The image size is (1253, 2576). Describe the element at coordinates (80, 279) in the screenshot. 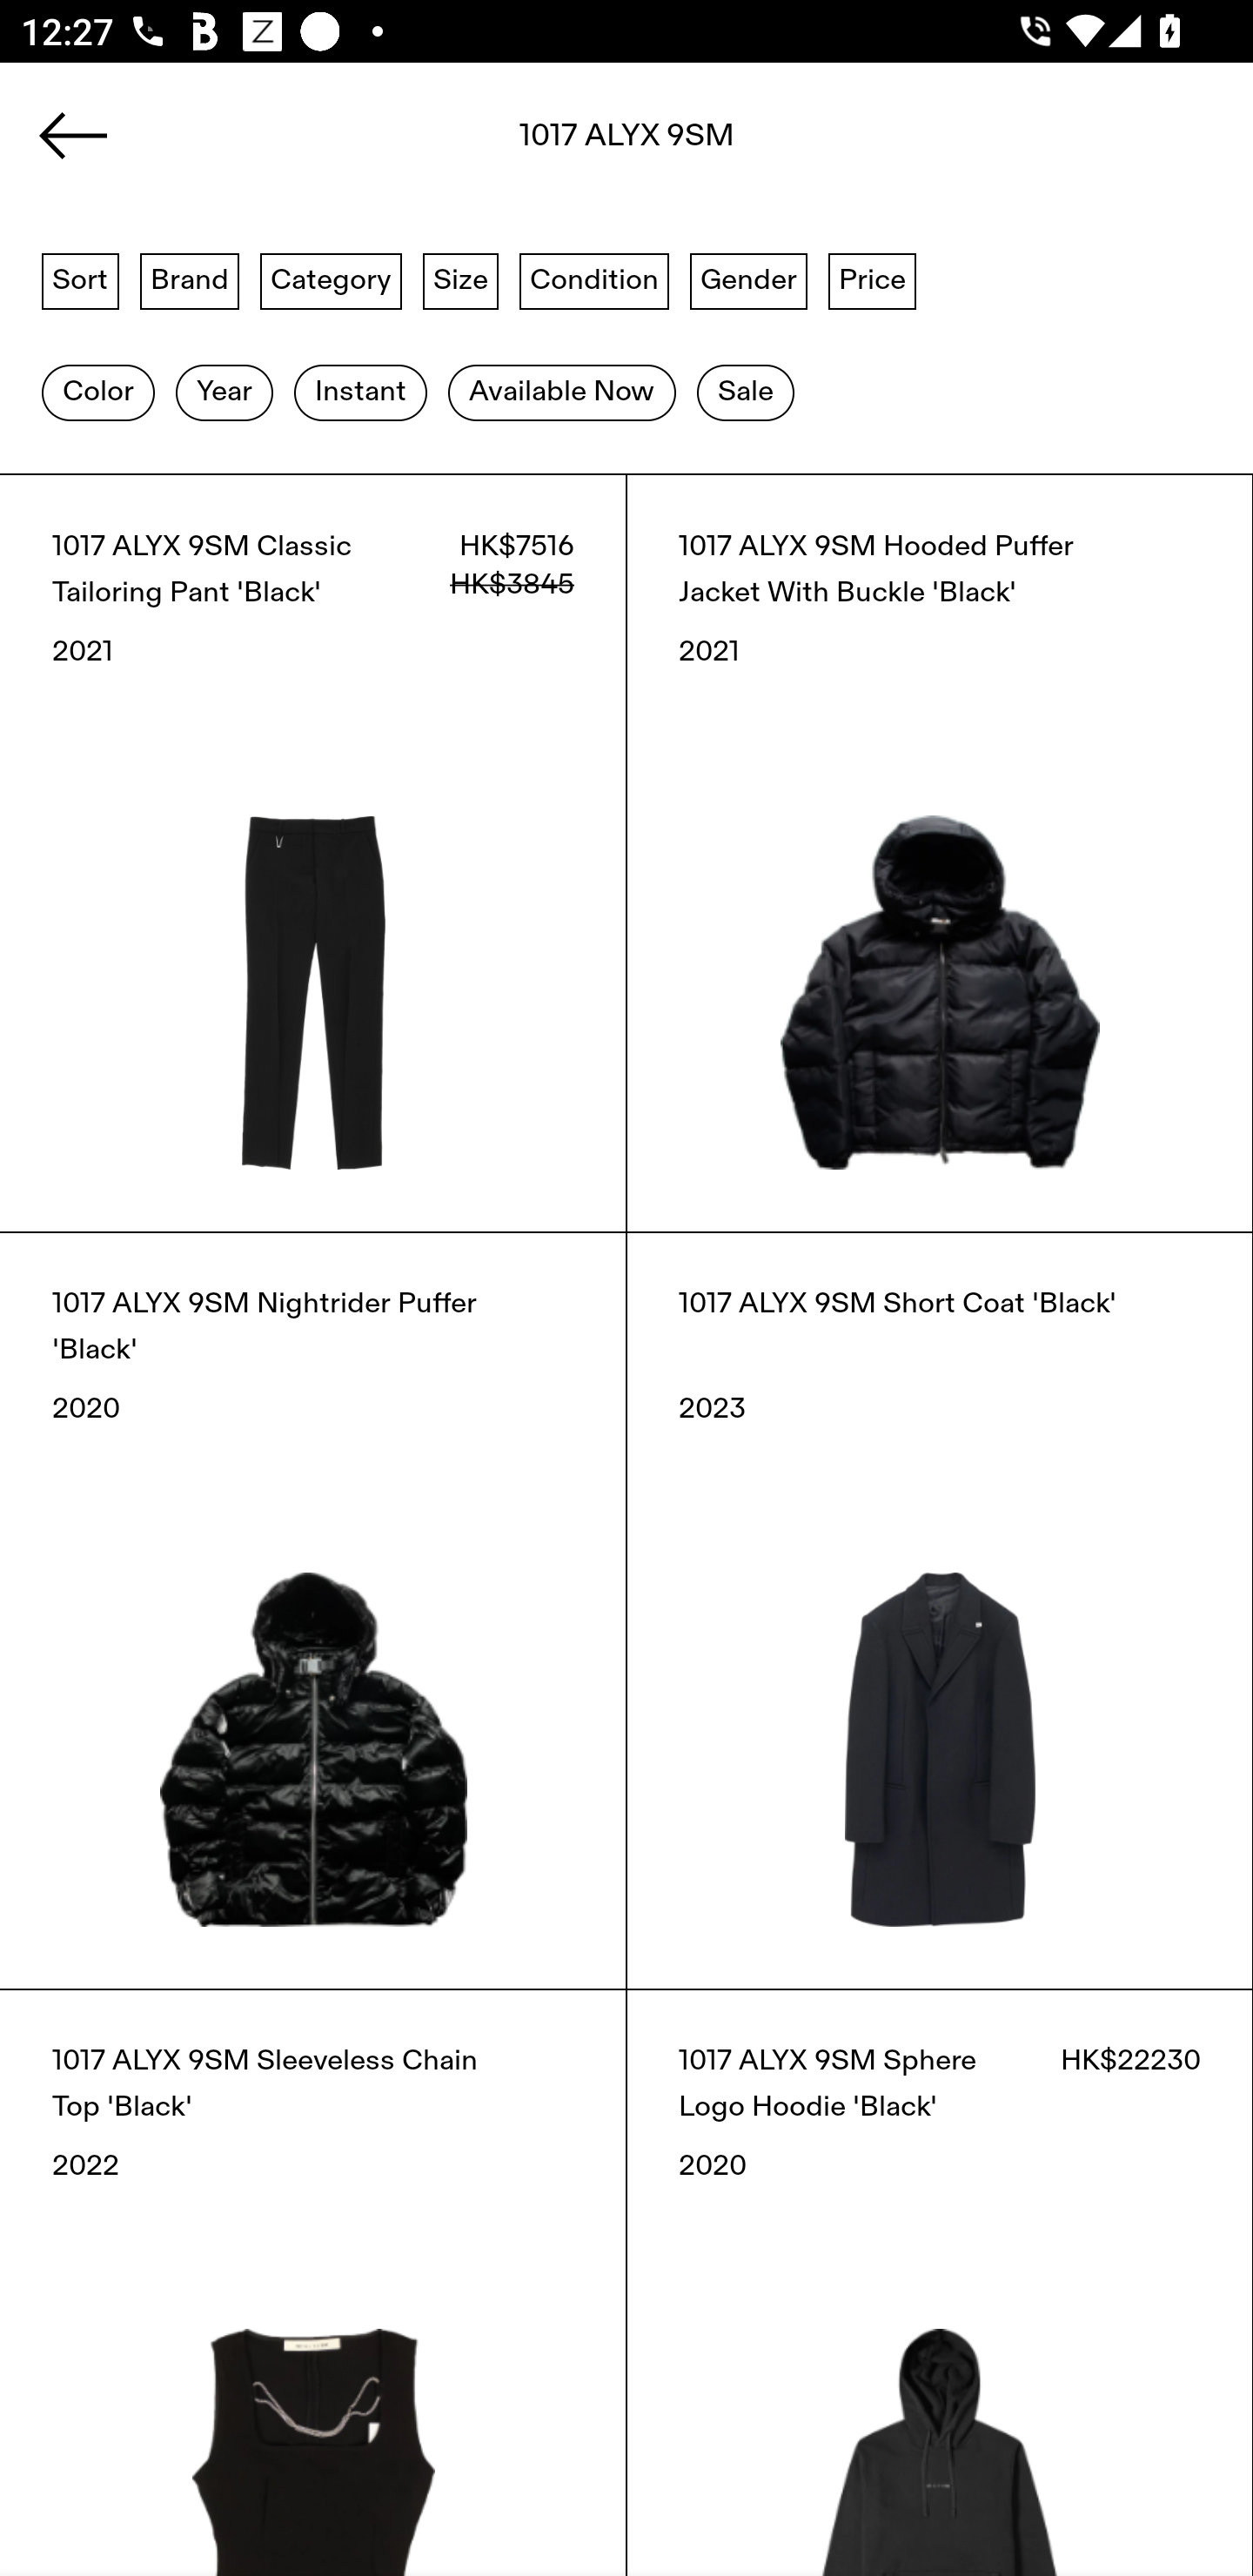

I see `Sort` at that location.